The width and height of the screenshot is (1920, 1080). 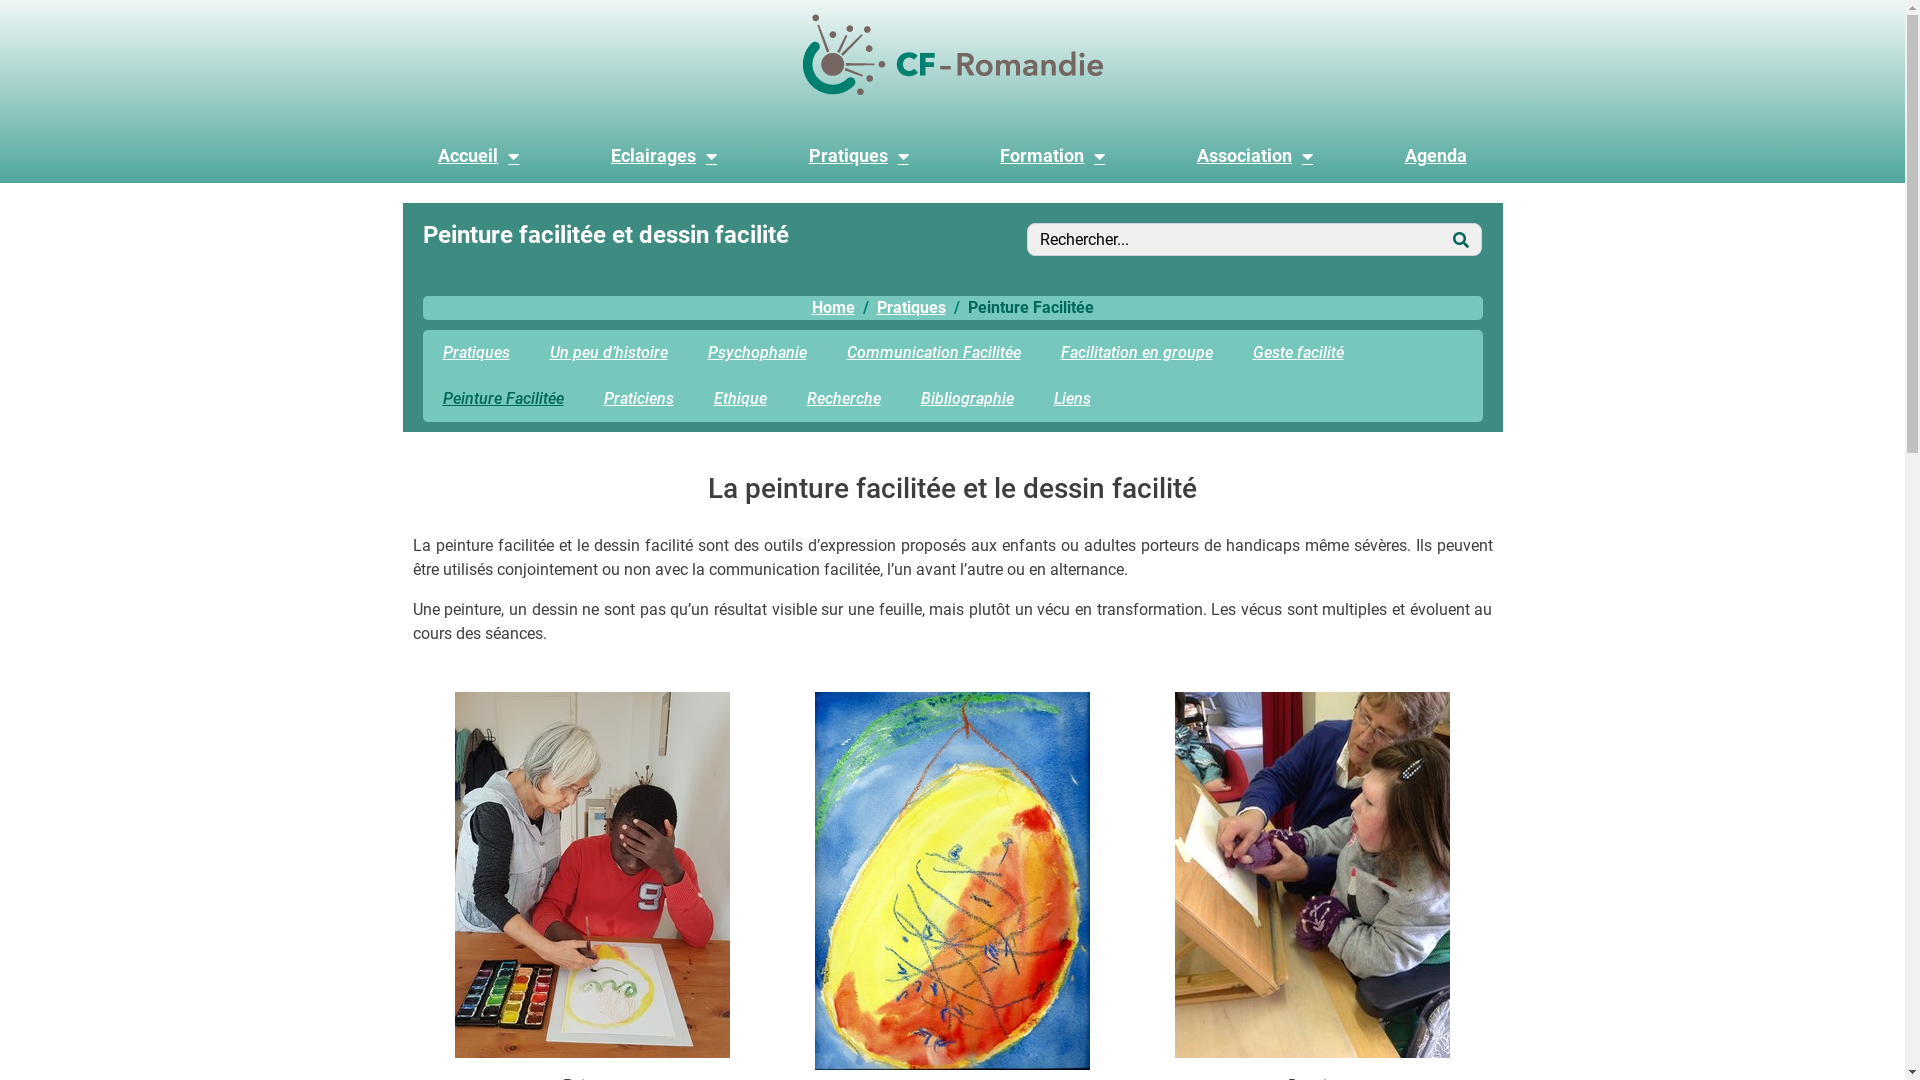 I want to click on Accueil, so click(x=478, y=156).